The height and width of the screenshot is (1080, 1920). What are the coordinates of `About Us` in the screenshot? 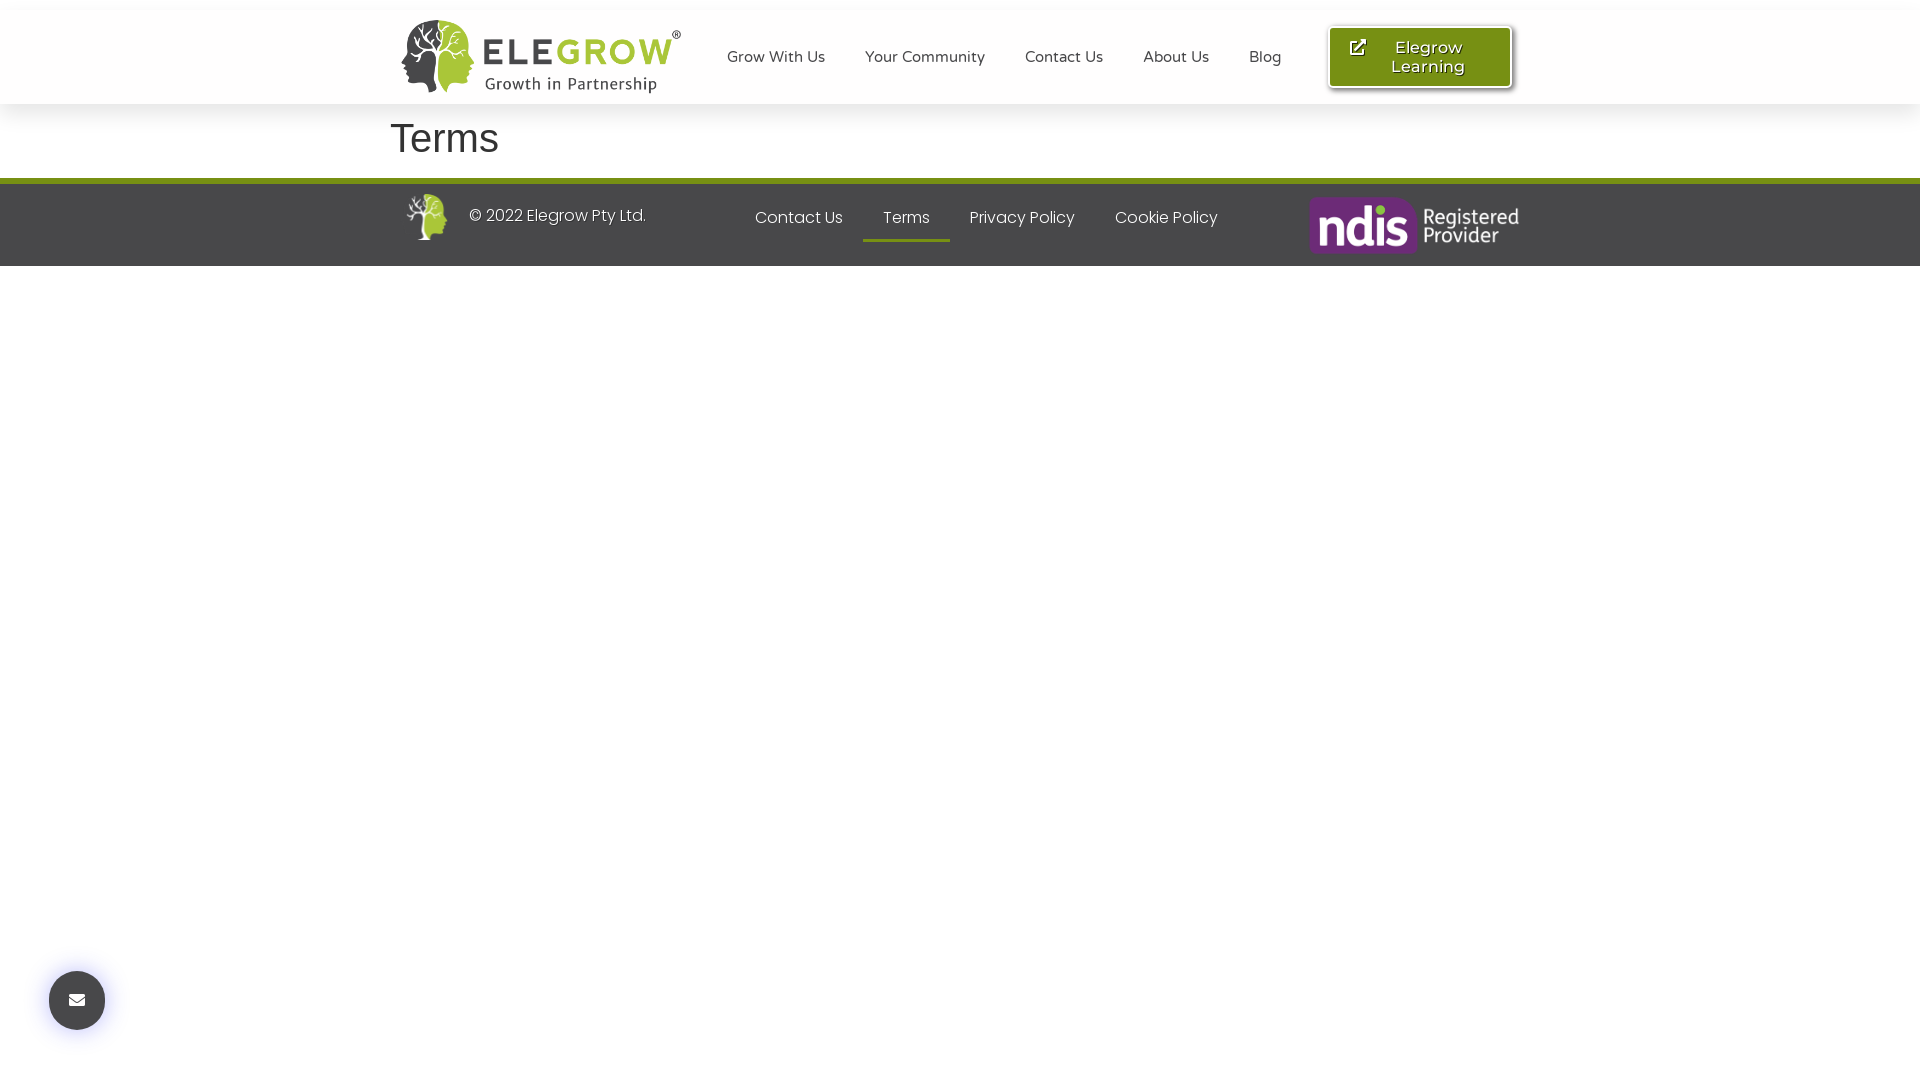 It's located at (1176, 57).